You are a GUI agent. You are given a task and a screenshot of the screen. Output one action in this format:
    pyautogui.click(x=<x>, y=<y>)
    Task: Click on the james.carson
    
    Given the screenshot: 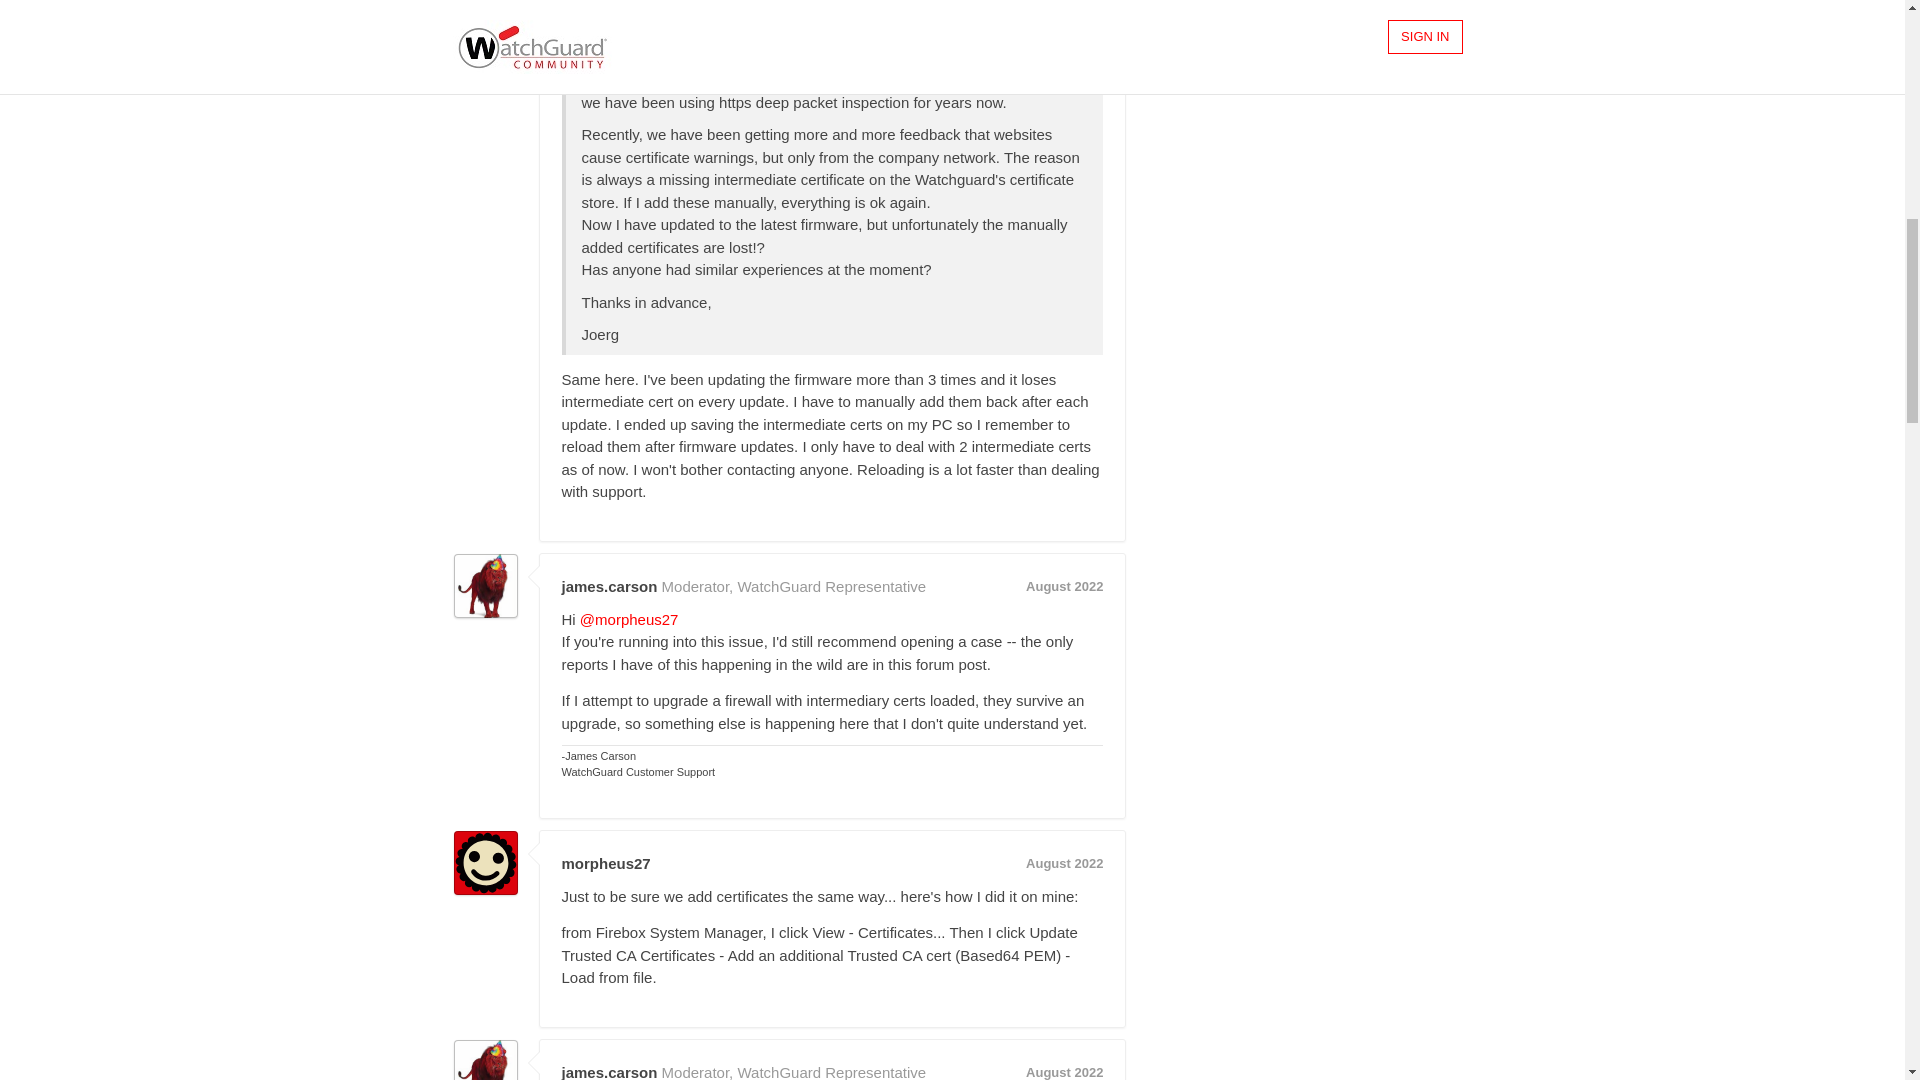 What is the action you would take?
    pyautogui.click(x=486, y=1060)
    